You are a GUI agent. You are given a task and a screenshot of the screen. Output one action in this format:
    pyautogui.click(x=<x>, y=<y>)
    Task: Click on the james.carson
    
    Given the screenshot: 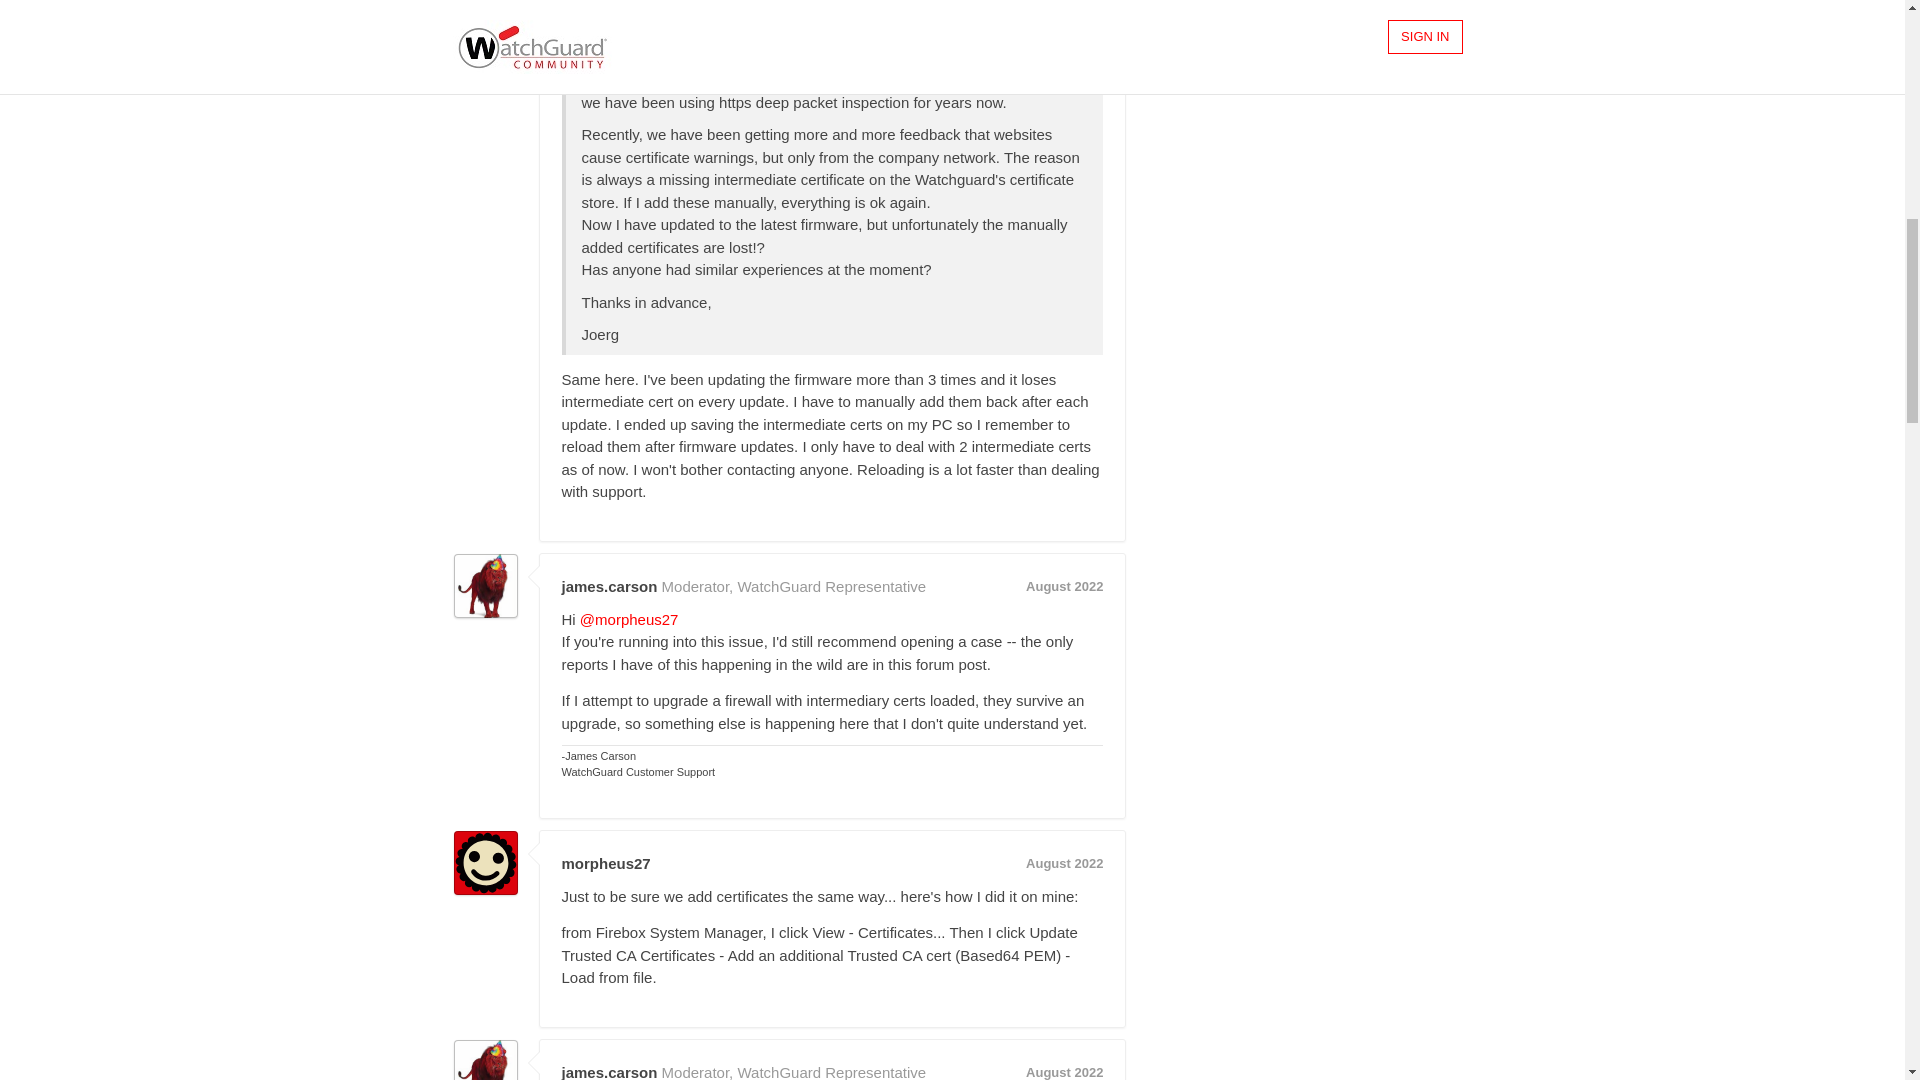 What is the action you would take?
    pyautogui.click(x=486, y=1060)
    